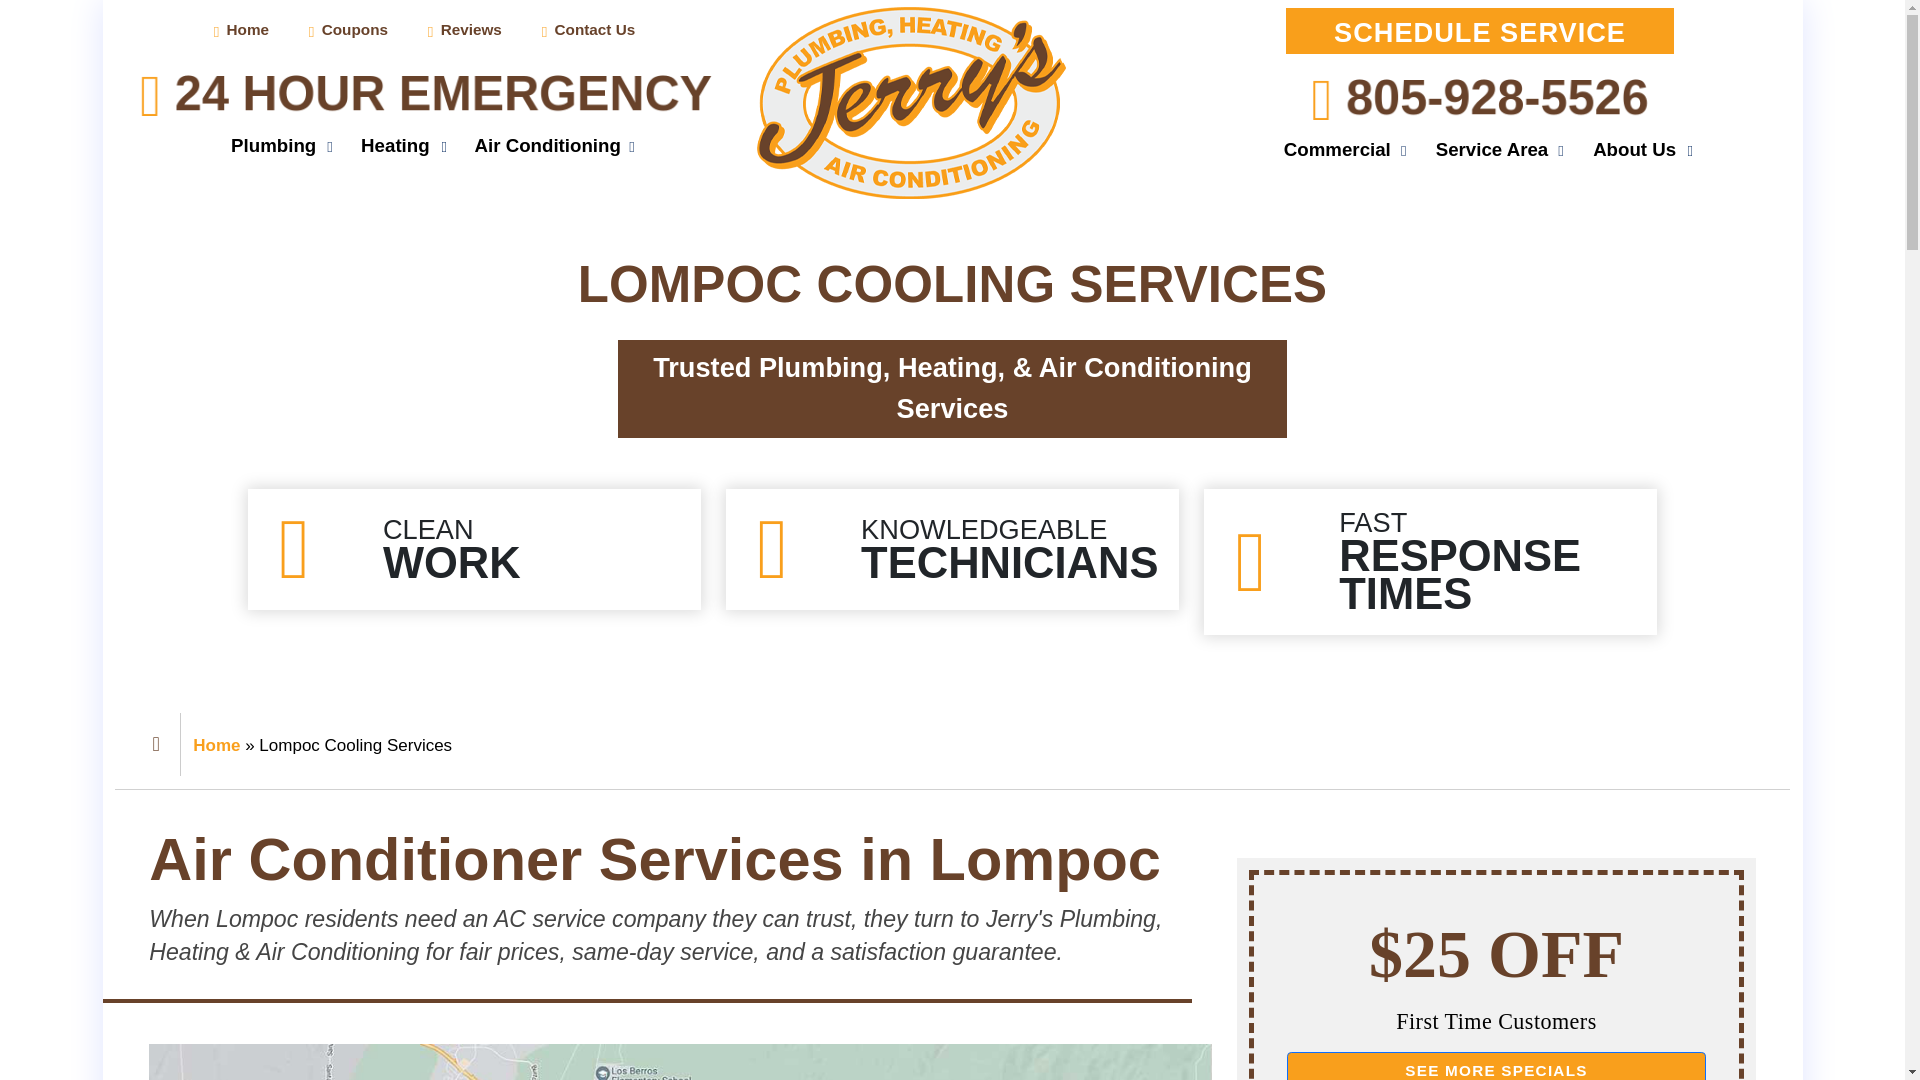 This screenshot has height=1080, width=1920. Describe the element at coordinates (547, 145) in the screenshot. I see `Air Conditioning` at that location.